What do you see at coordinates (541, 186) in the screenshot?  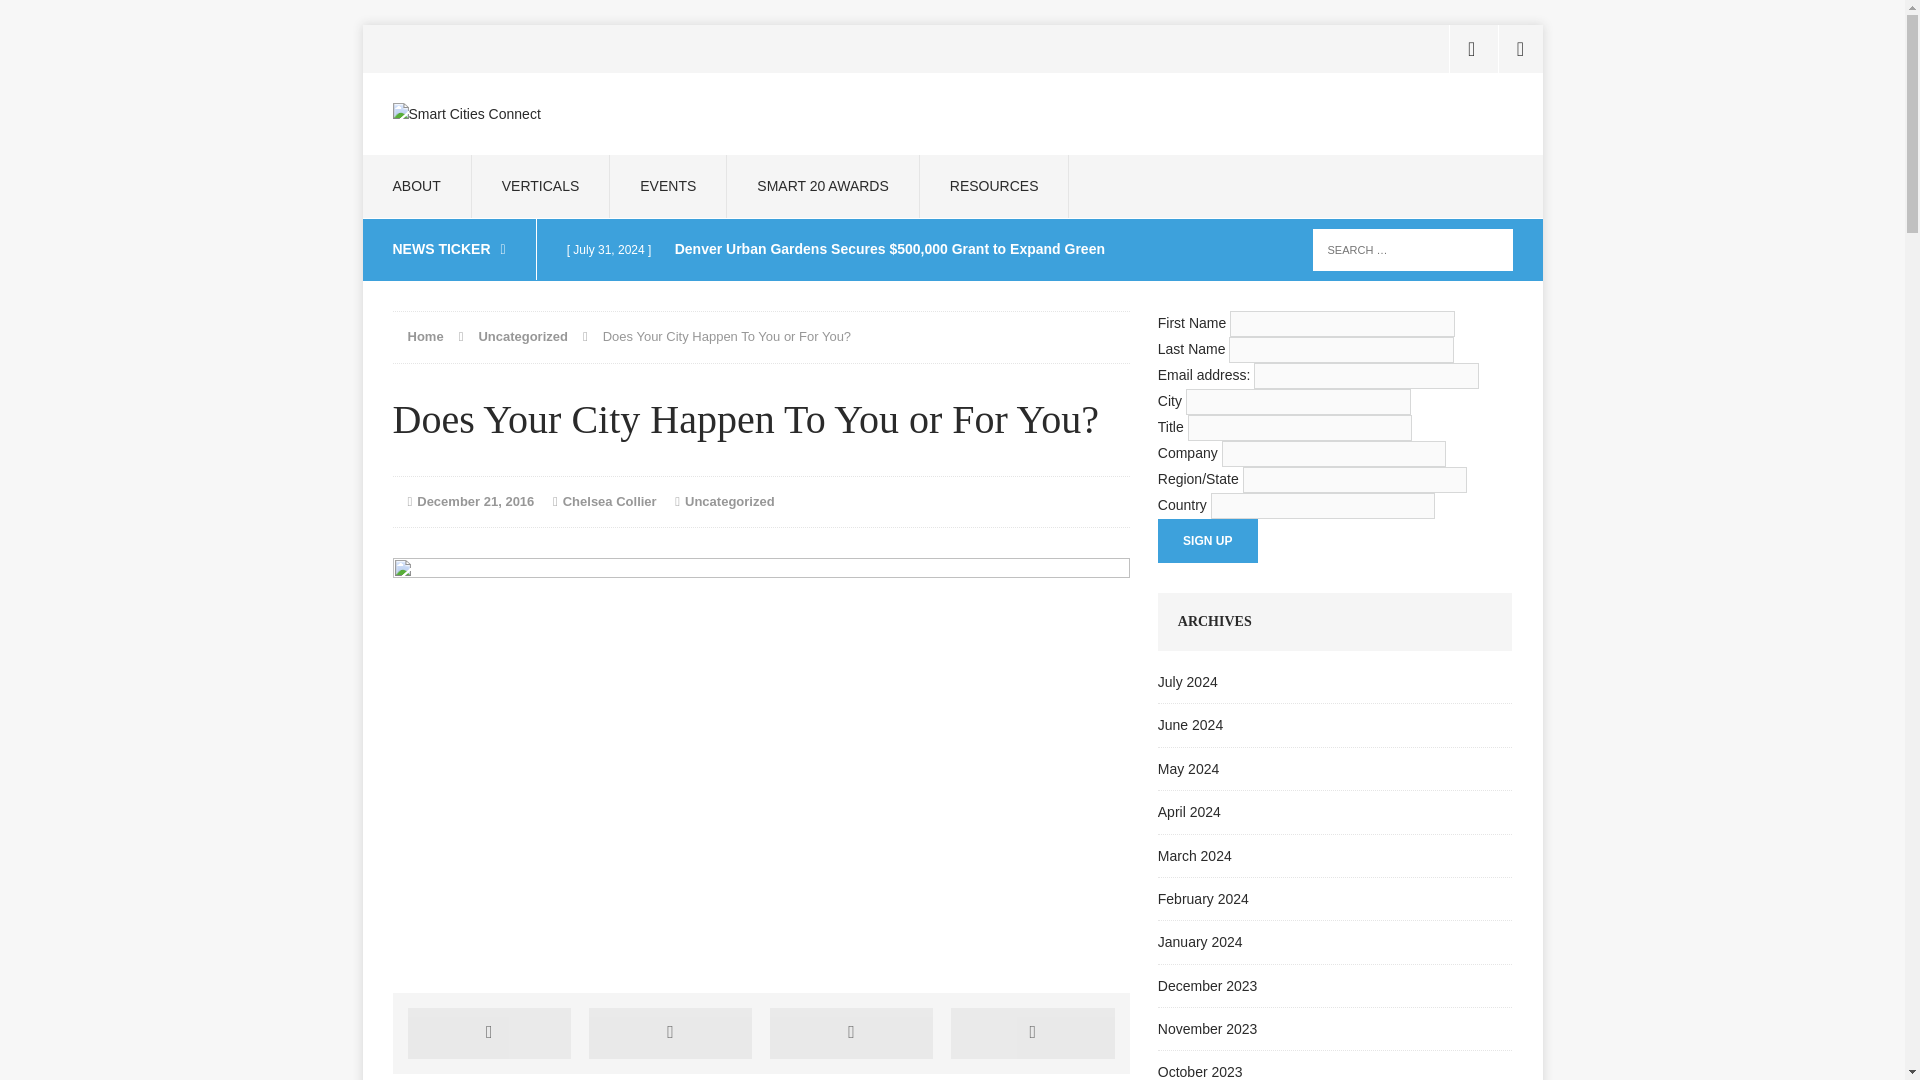 I see `VERTICALS` at bounding box center [541, 186].